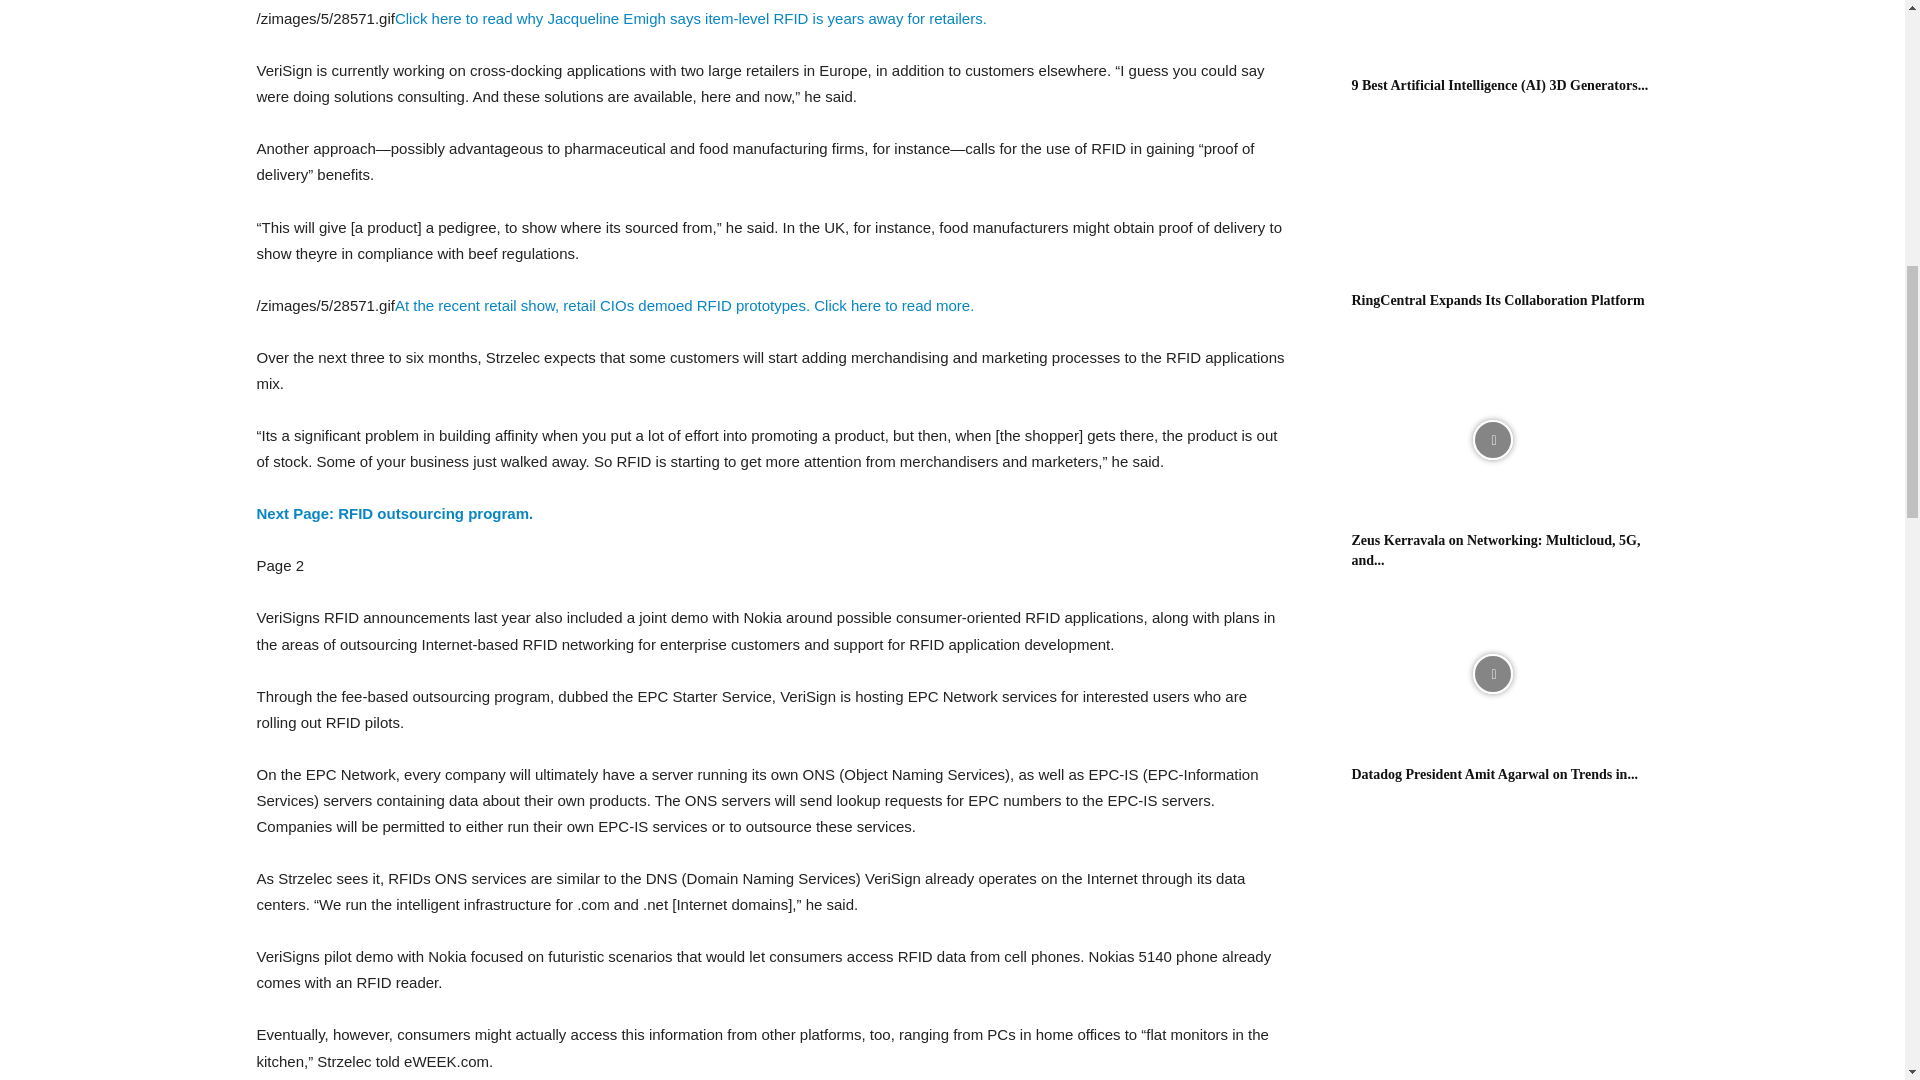  I want to click on RingCentral Expands Its Collaboration Platform, so click(1492, 200).